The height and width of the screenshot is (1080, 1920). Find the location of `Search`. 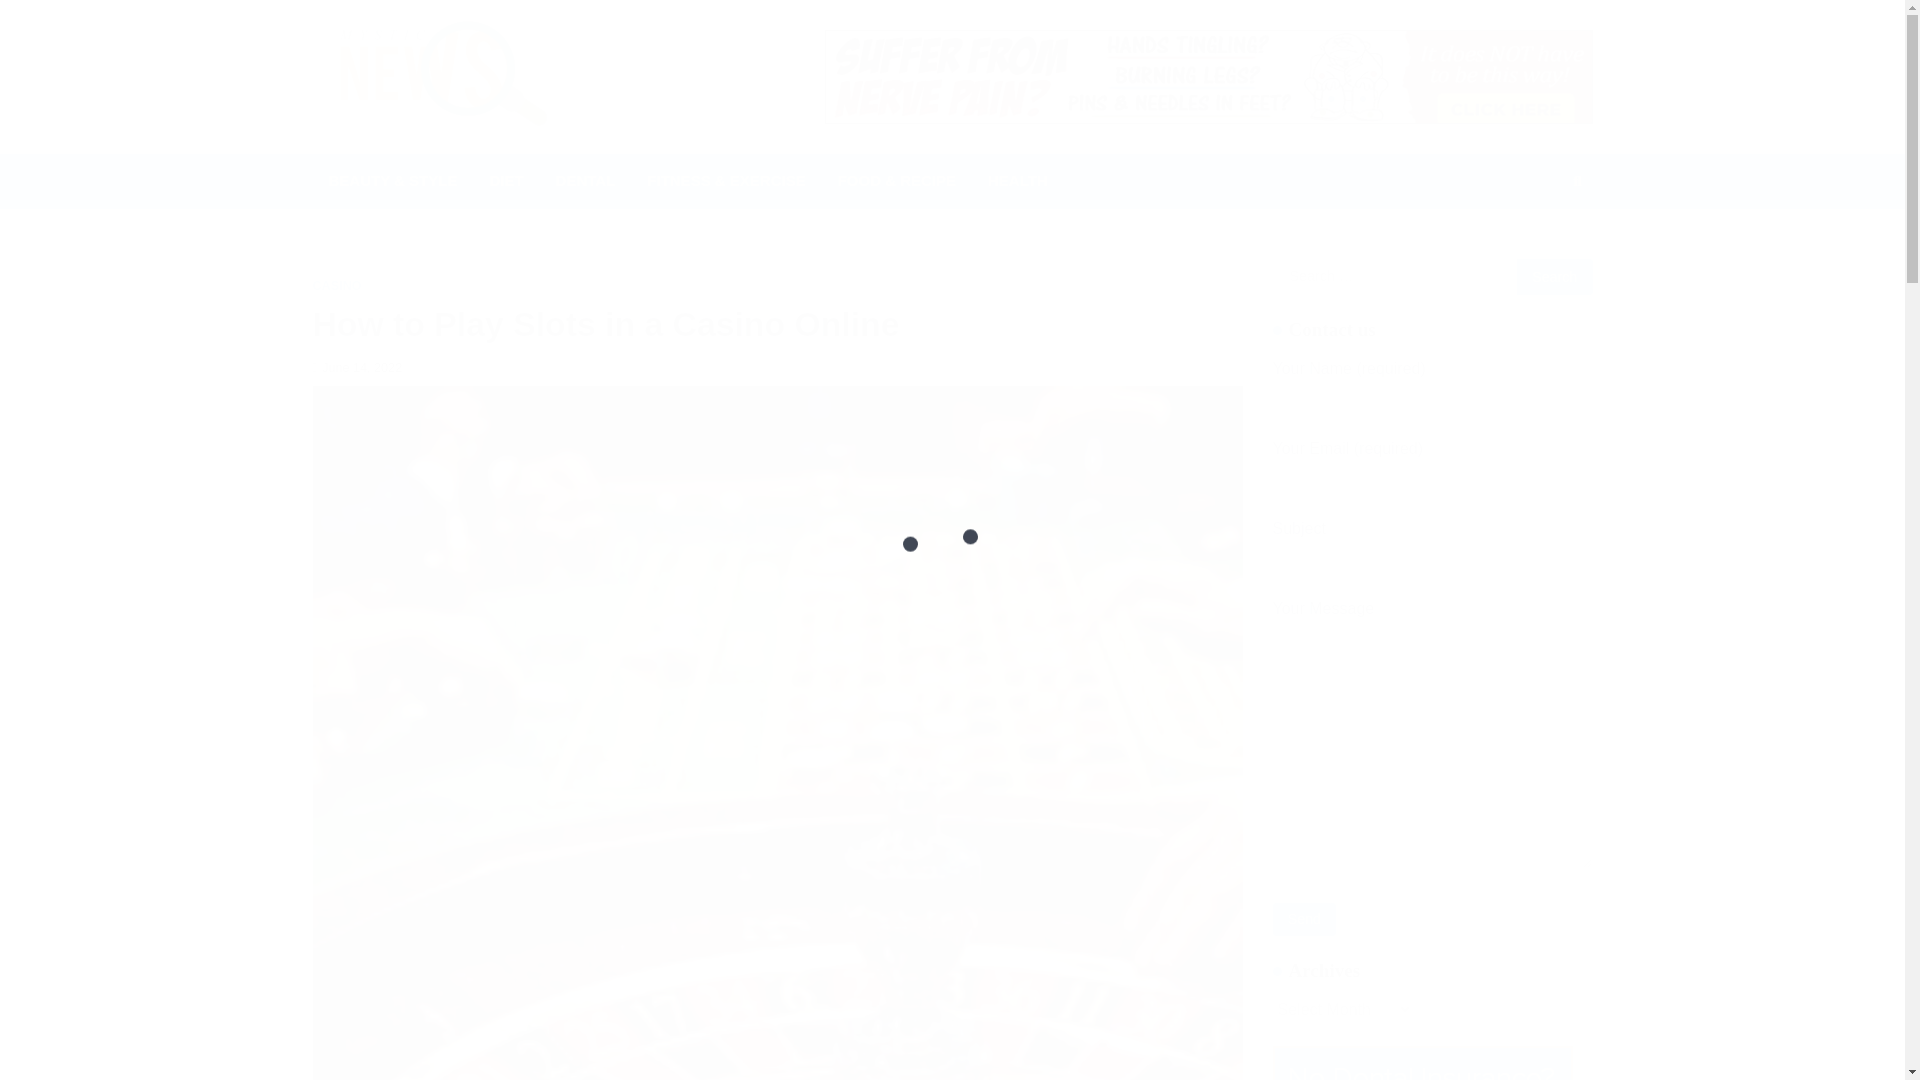

Search is located at coordinates (1554, 276).